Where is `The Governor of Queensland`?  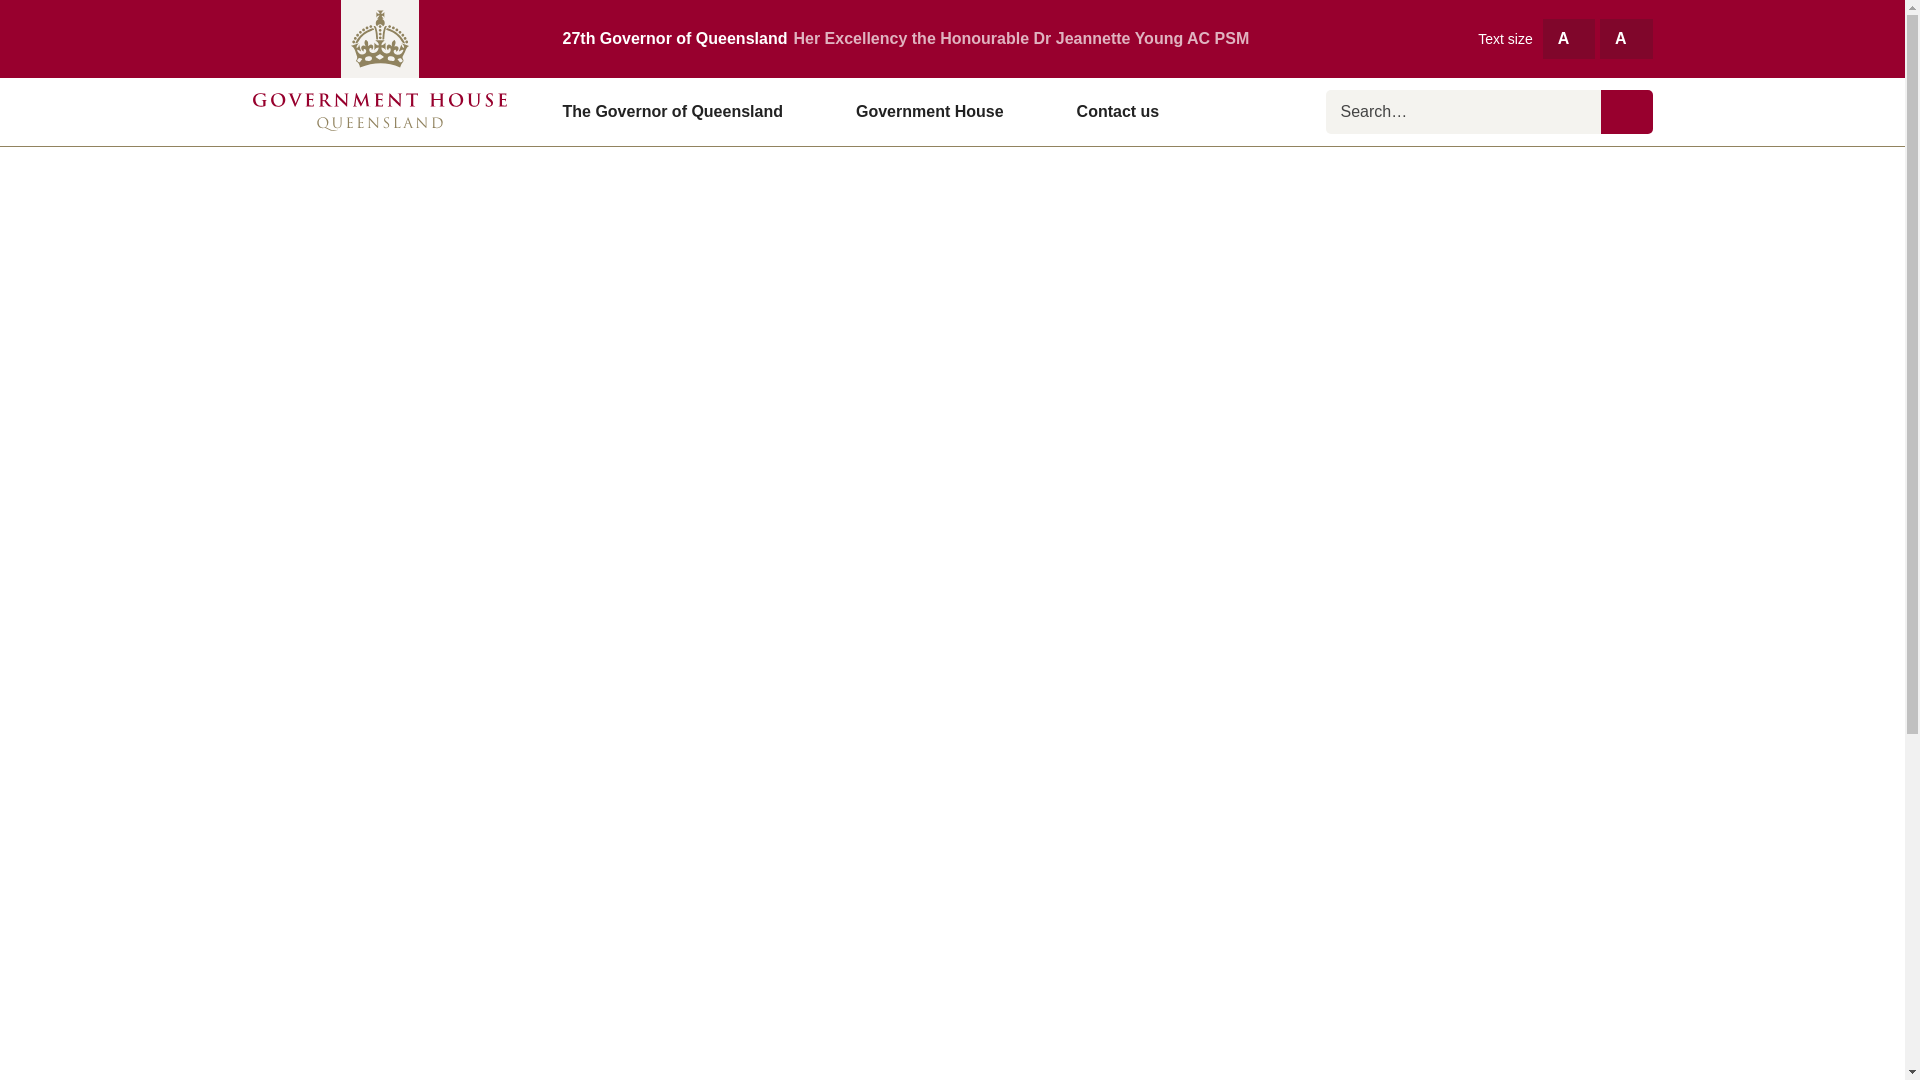 The Governor of Queensland is located at coordinates (680, 111).